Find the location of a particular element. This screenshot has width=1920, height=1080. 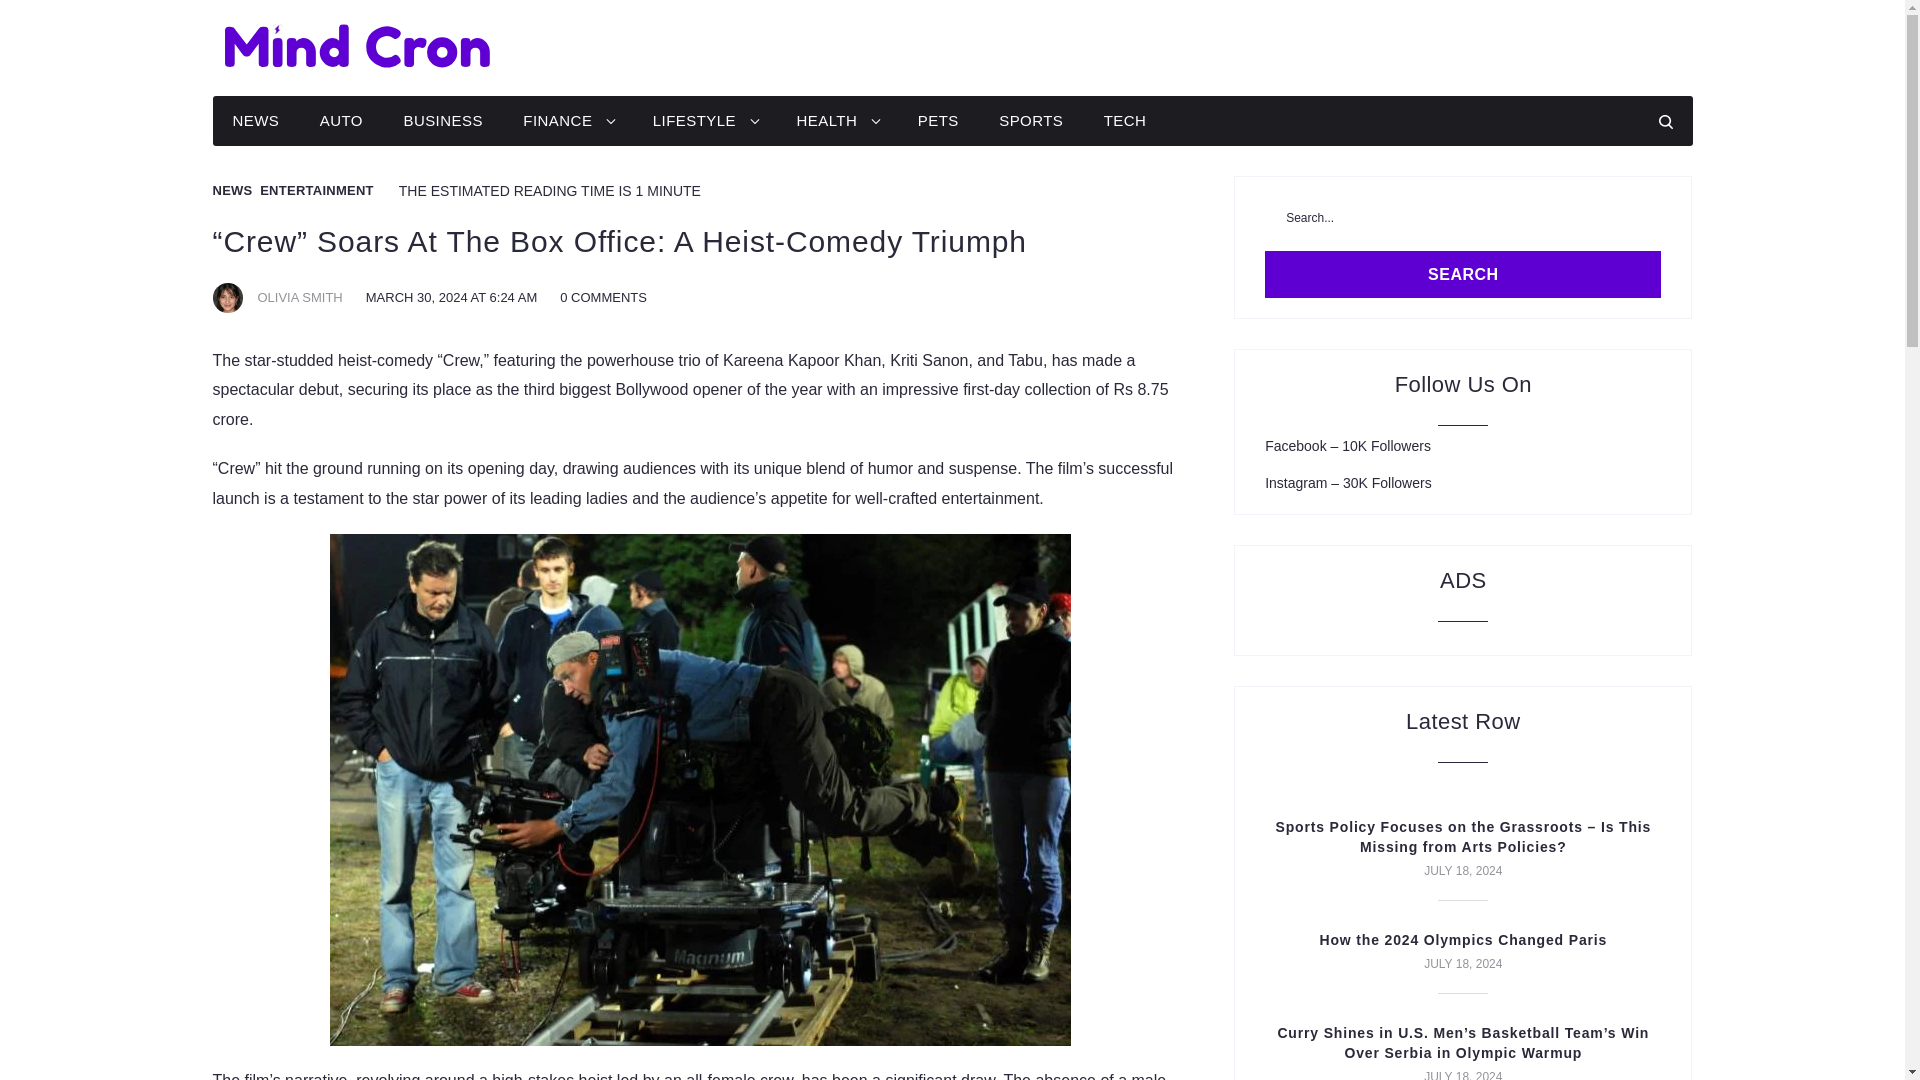

FINANCE is located at coordinates (567, 121).